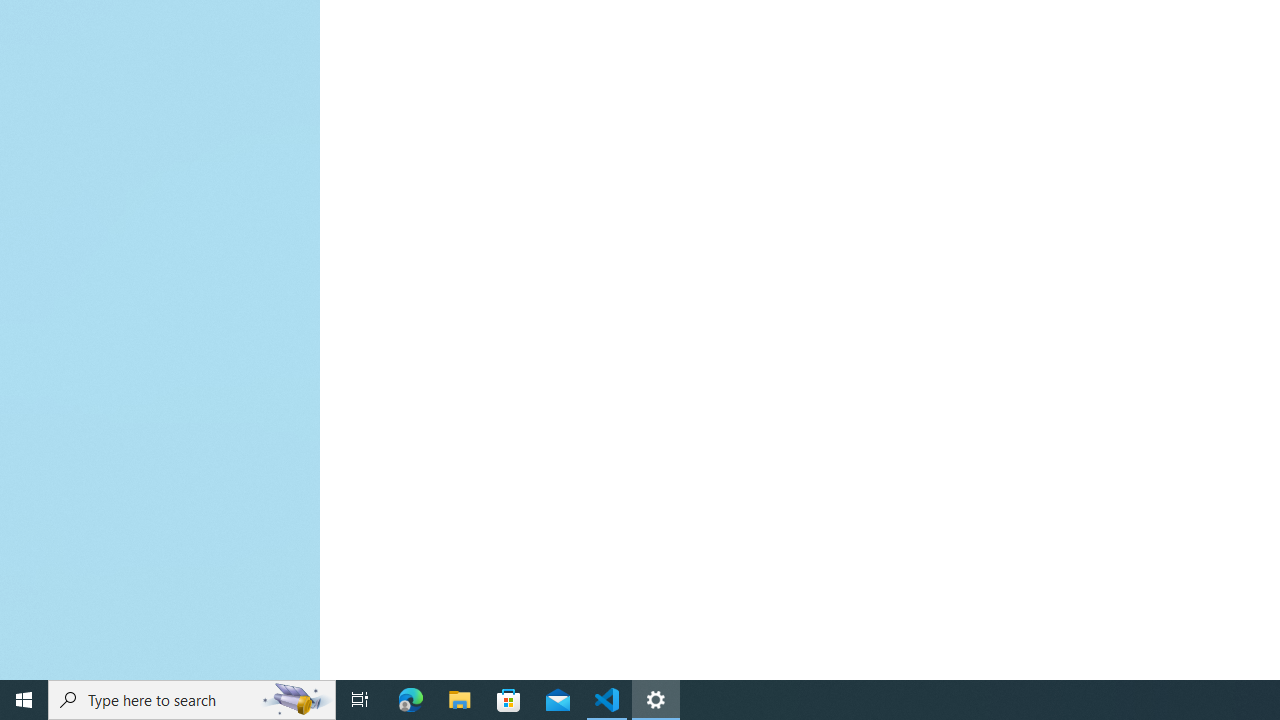 This screenshot has height=720, width=1280. Describe the element at coordinates (607, 700) in the screenshot. I see `Visual Studio Code - 1 running window` at that location.